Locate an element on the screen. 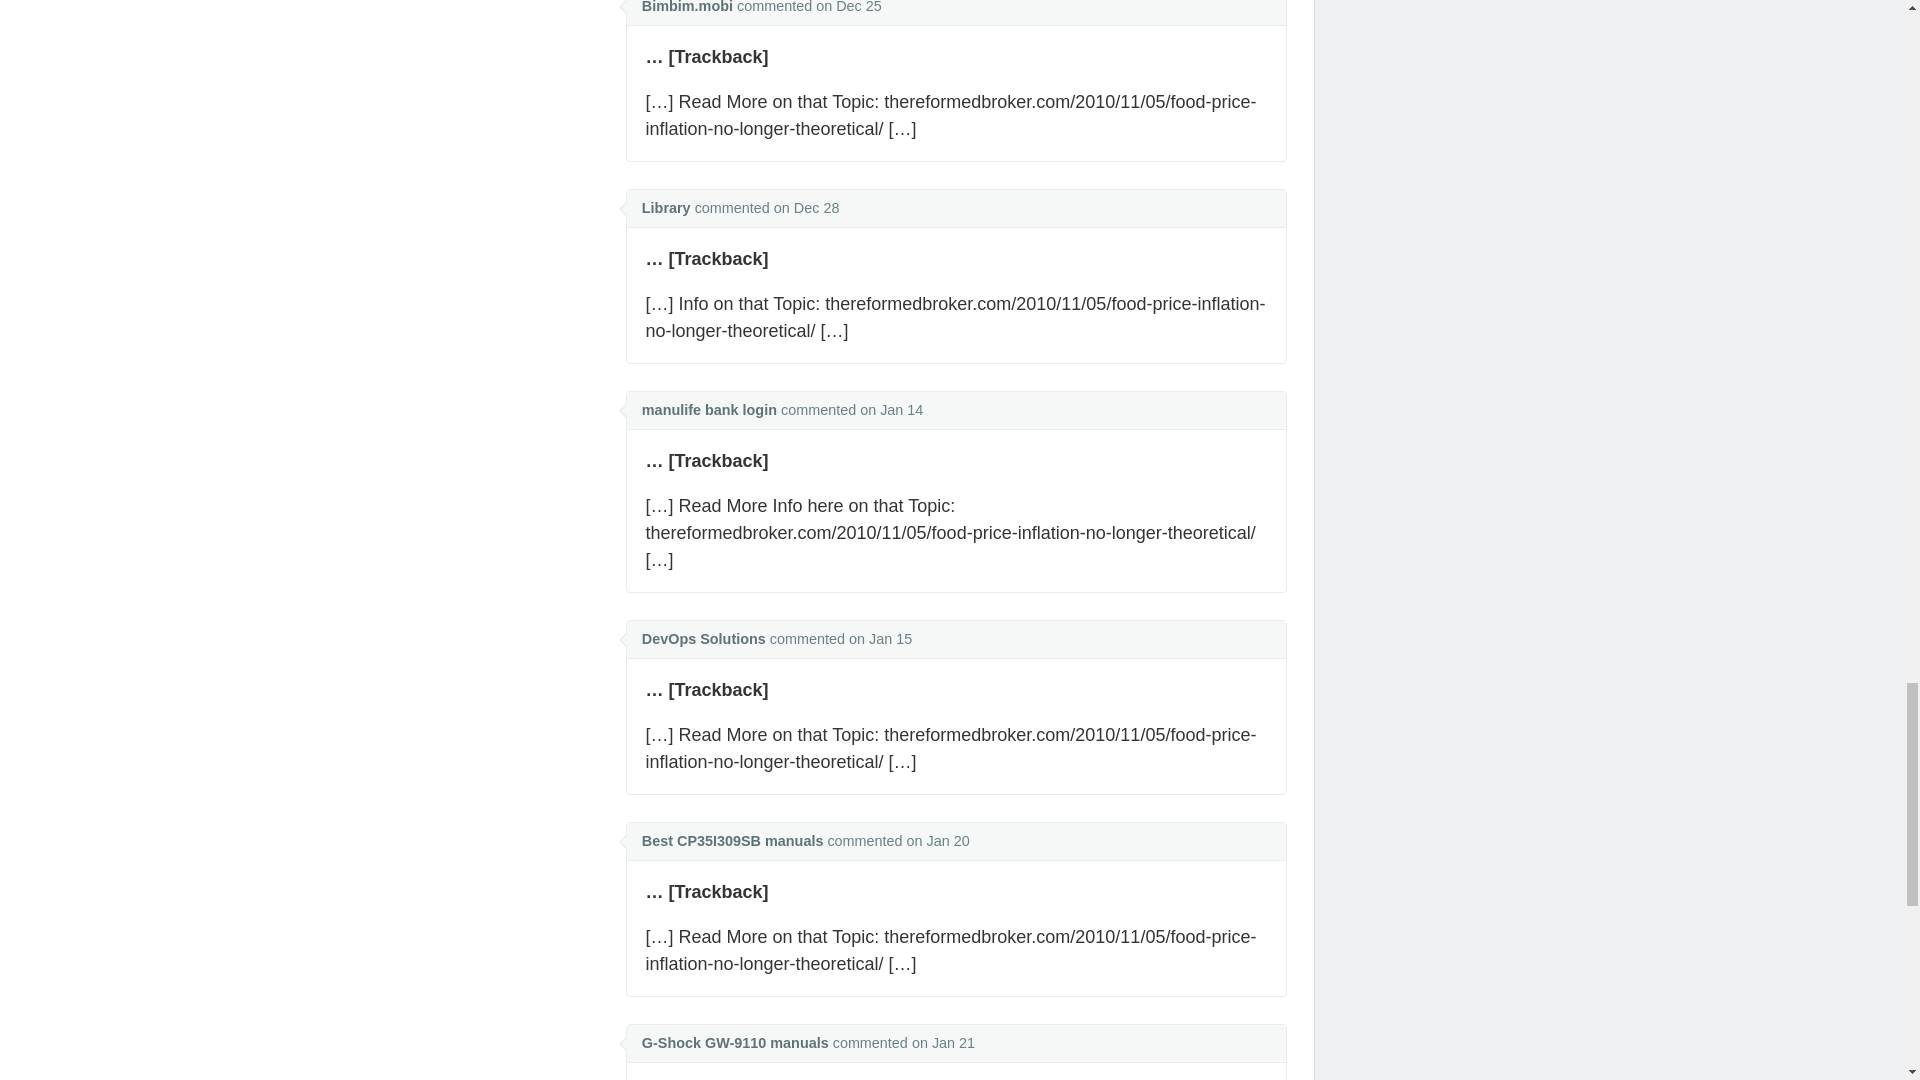 The height and width of the screenshot is (1080, 1920). Library is located at coordinates (666, 208).